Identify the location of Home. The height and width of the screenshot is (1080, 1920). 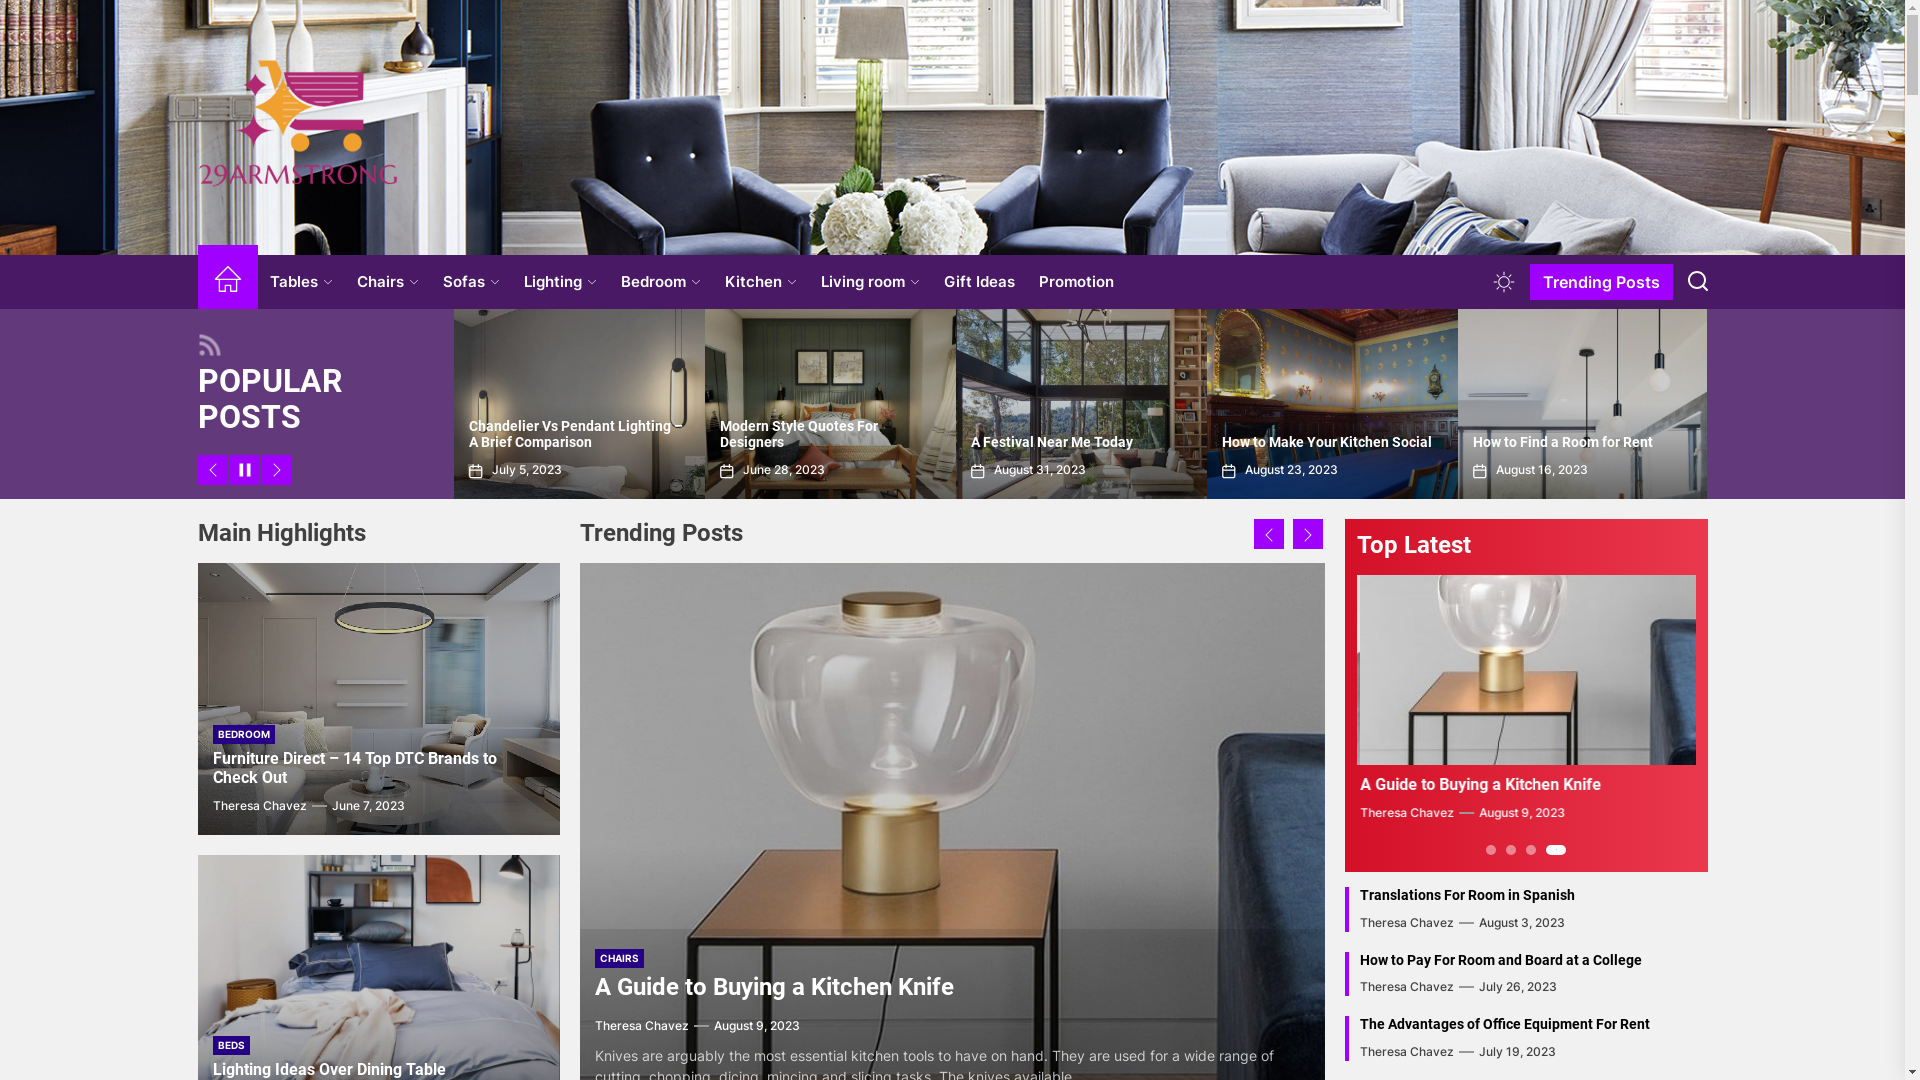
(228, 282).